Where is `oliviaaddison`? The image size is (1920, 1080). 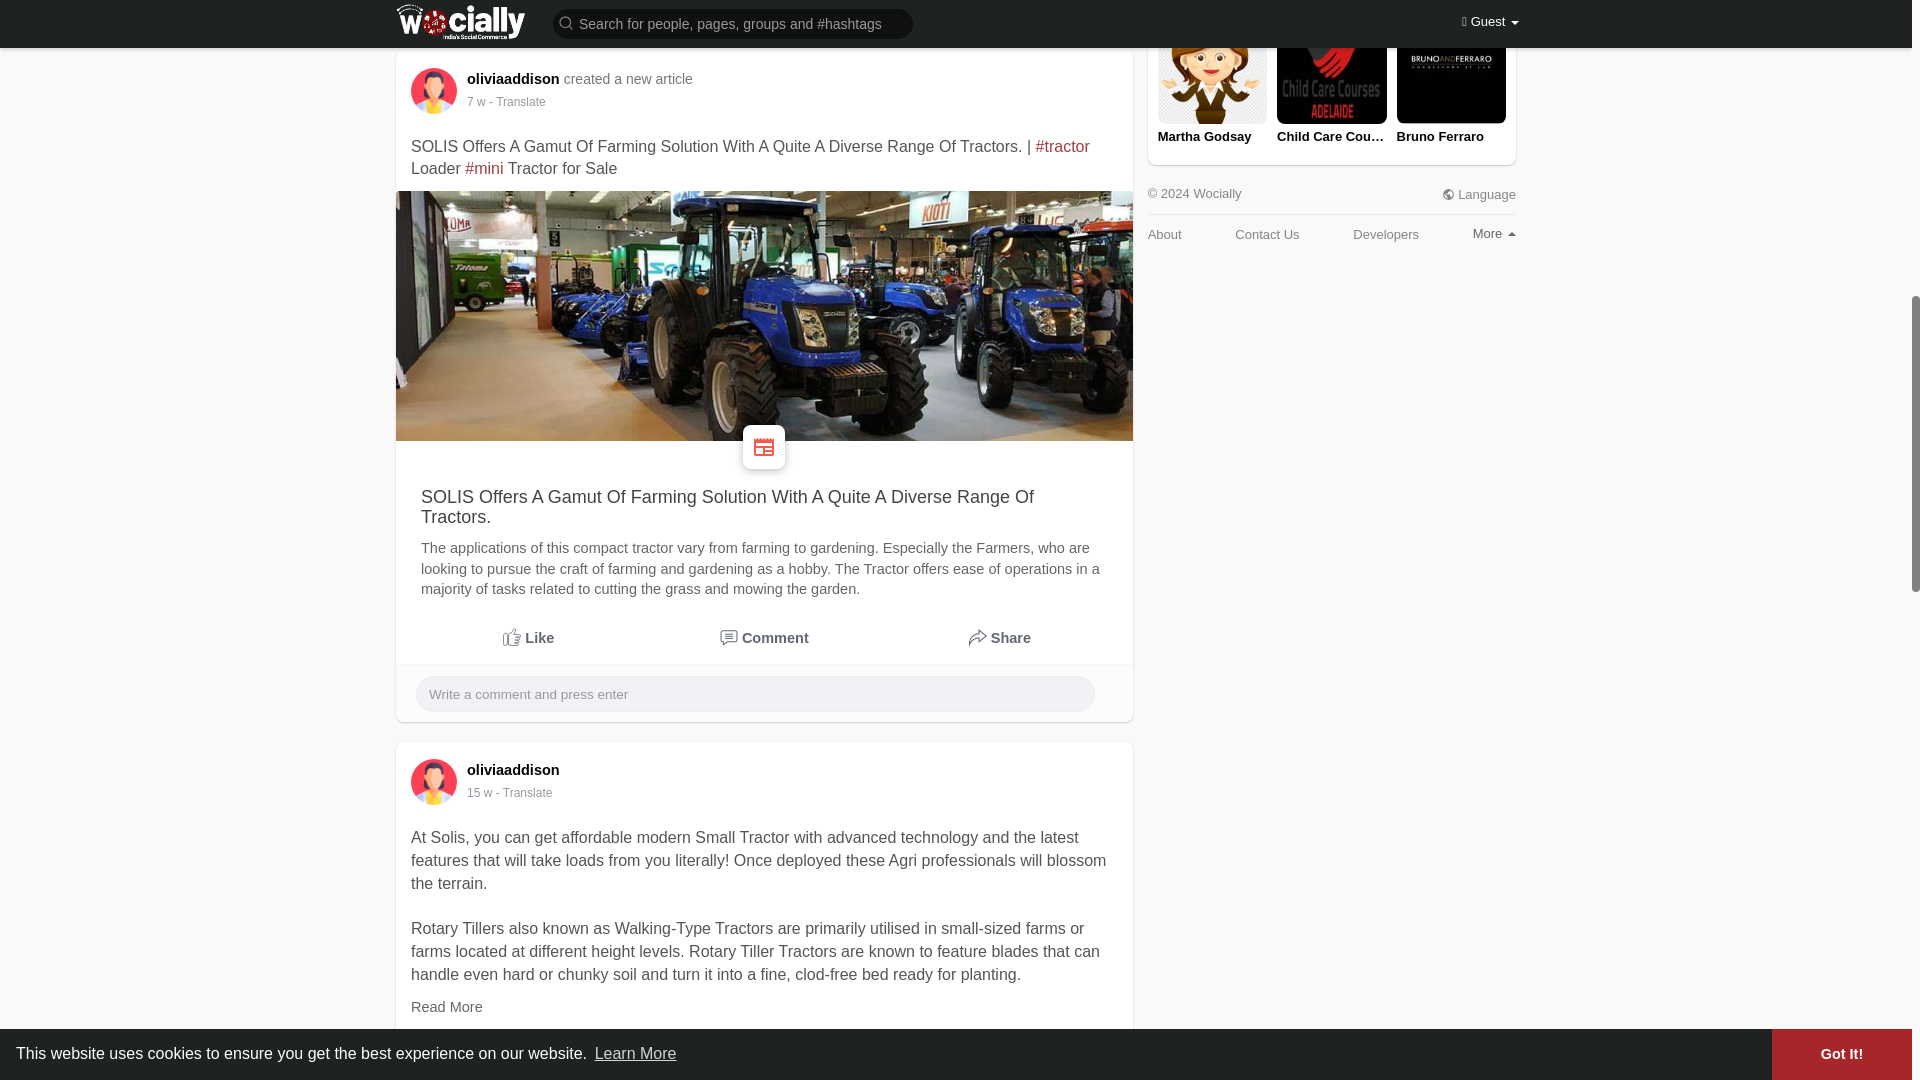
oliviaaddison is located at coordinates (516, 79).